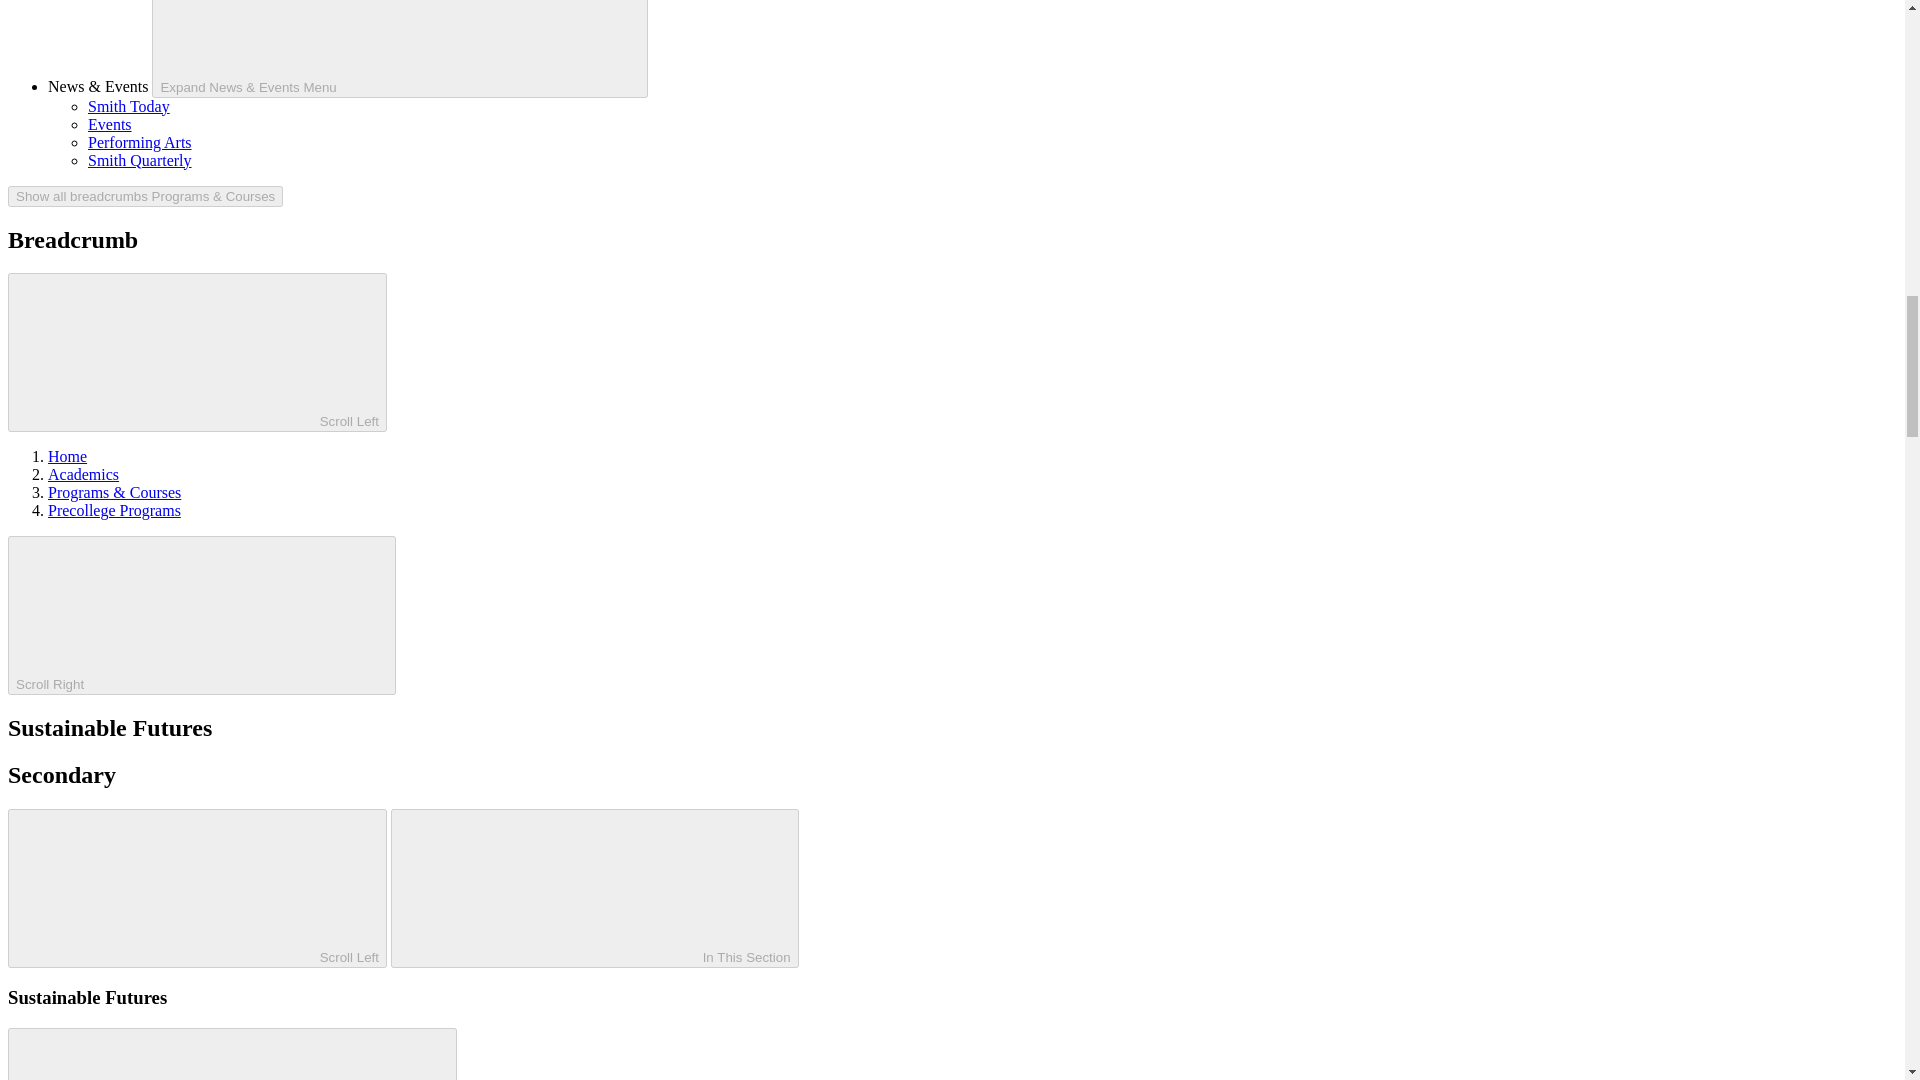  I want to click on Scroll Left, so click(197, 352).